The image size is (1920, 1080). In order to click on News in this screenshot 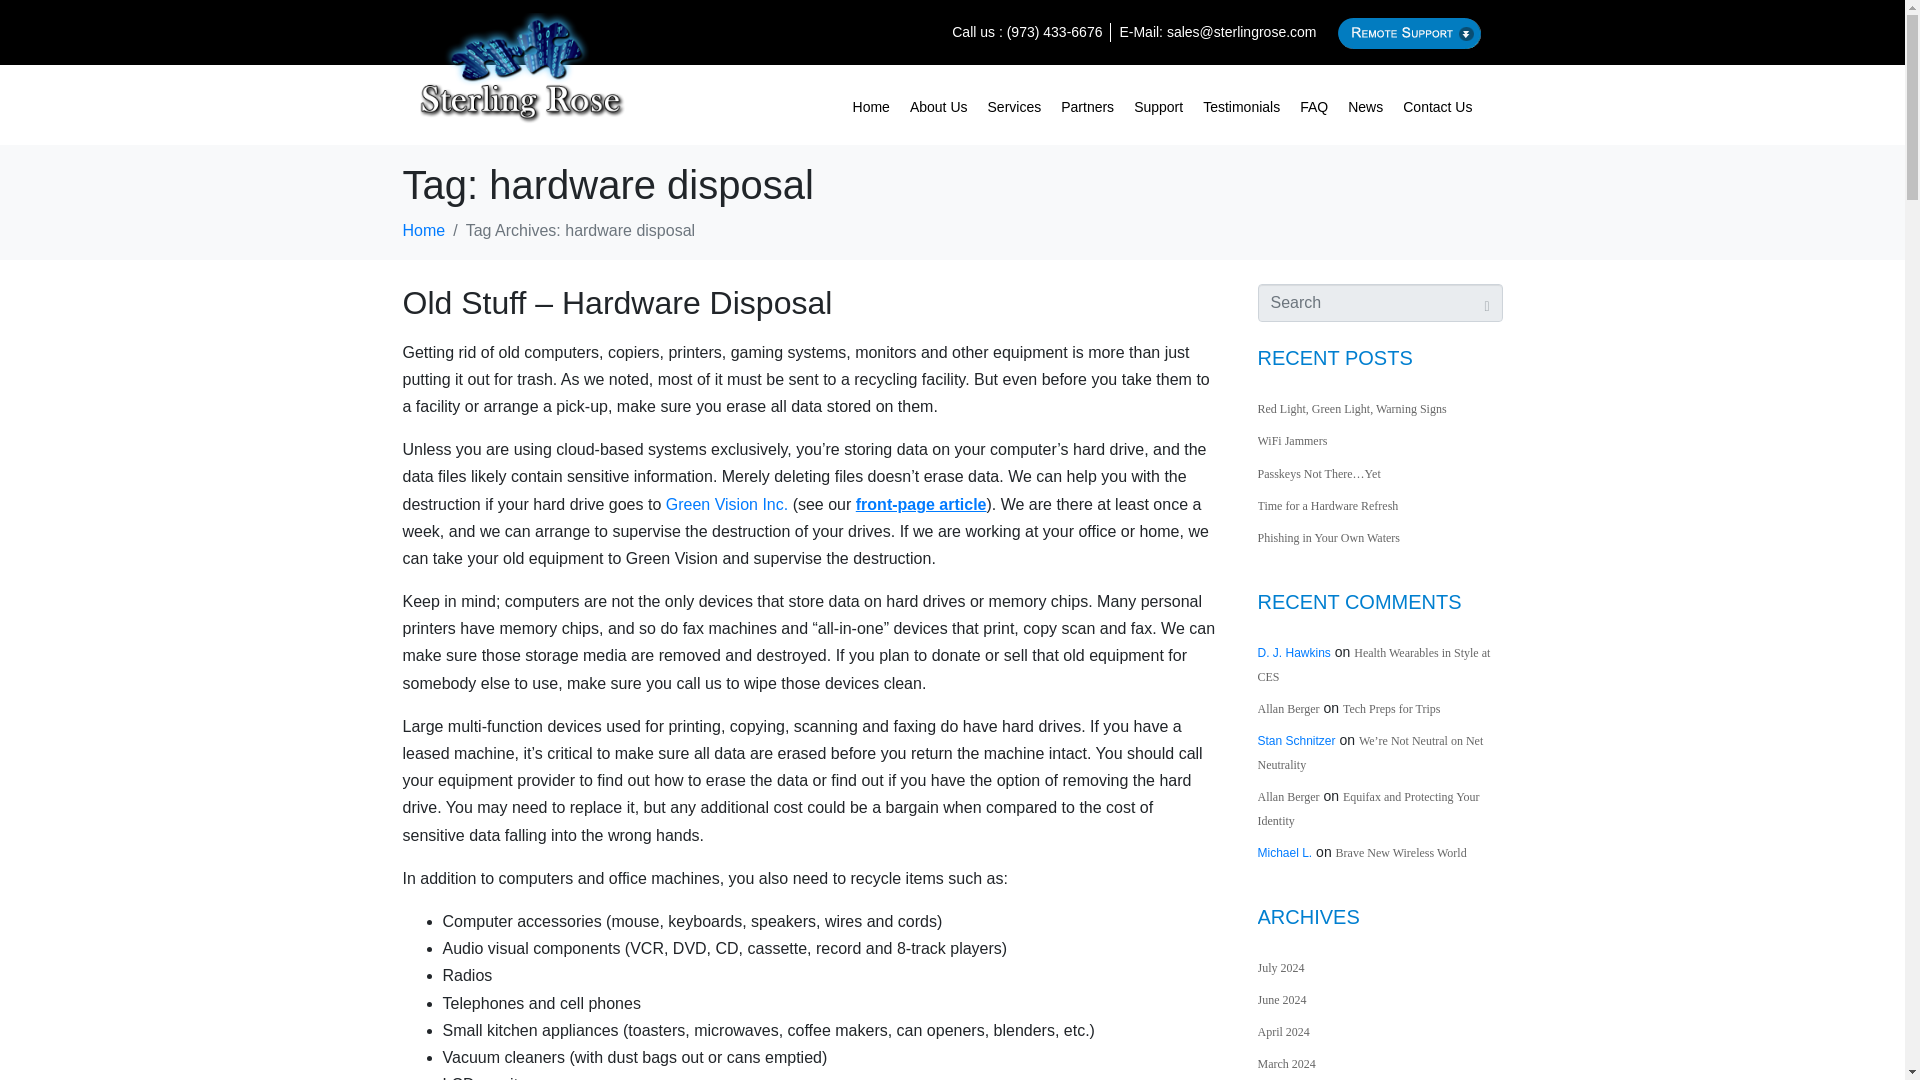, I will do `click(1366, 104)`.